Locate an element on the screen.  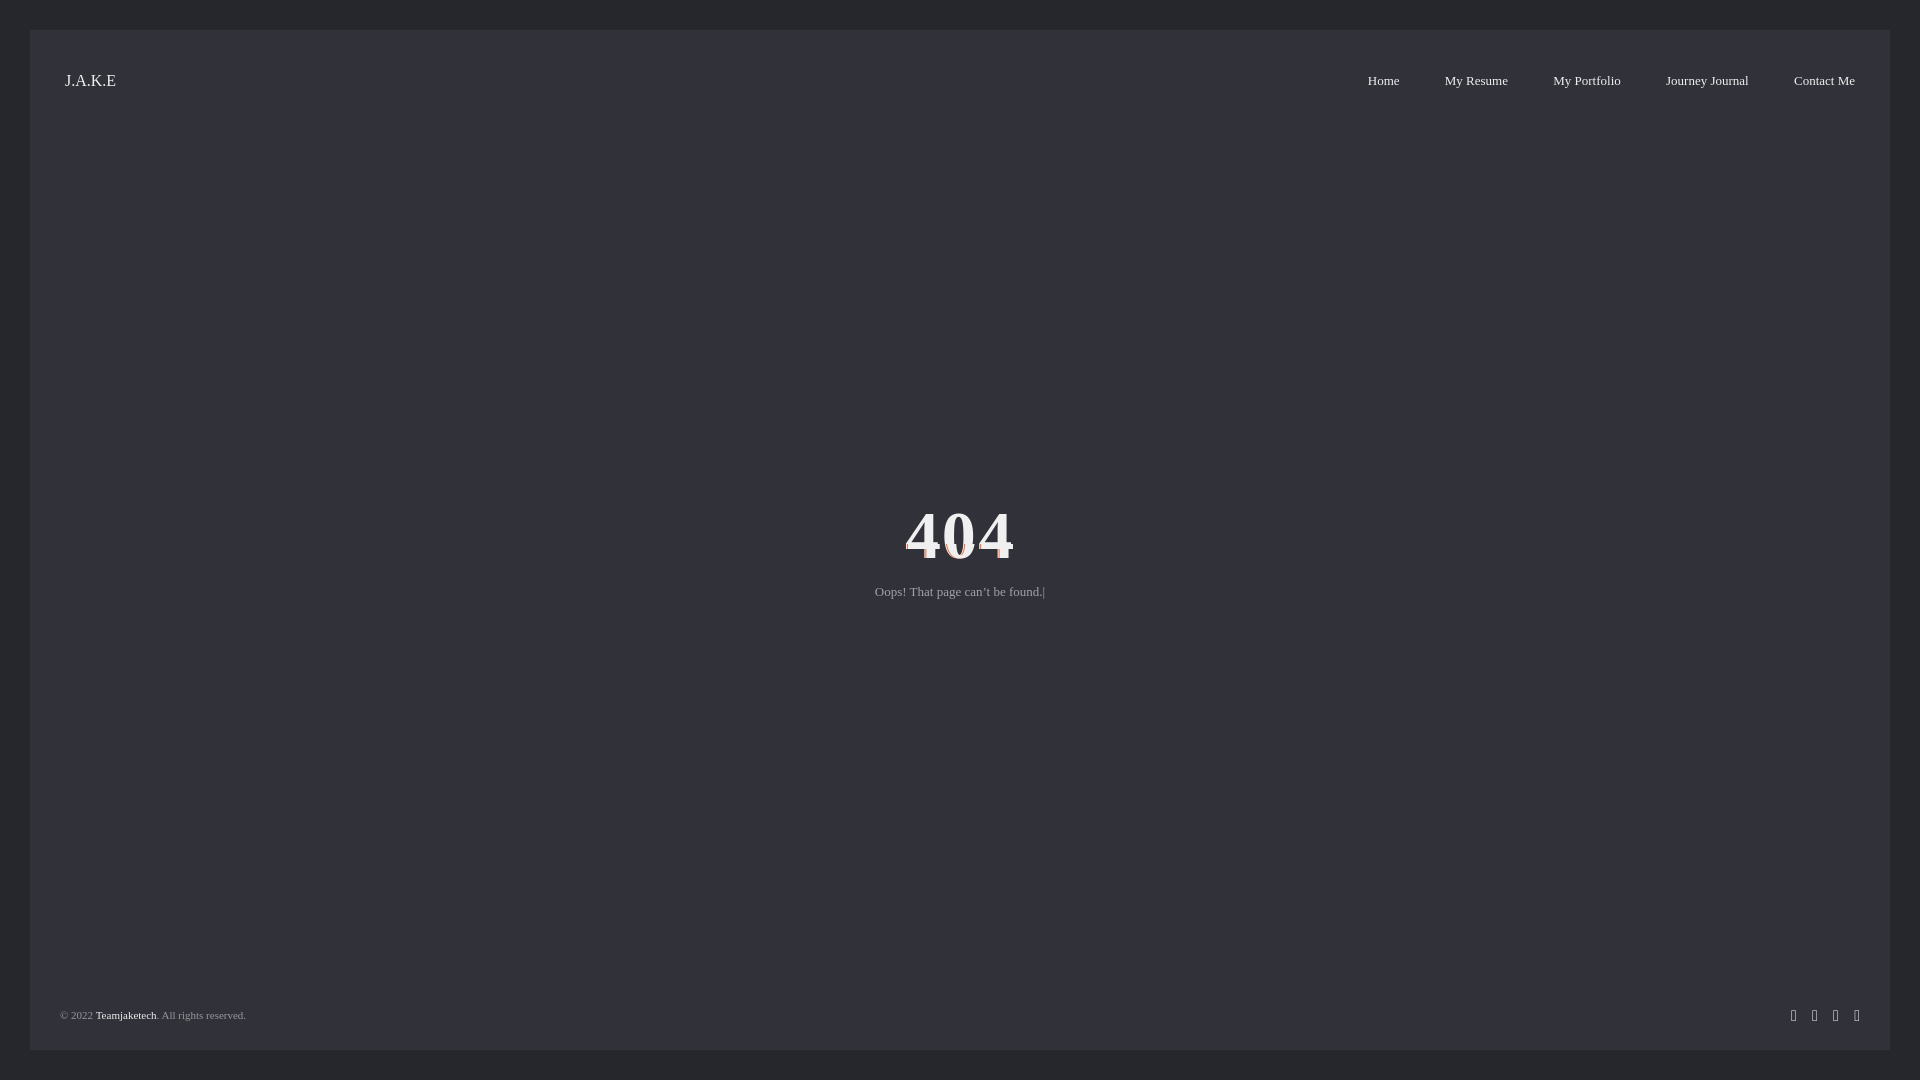
Journey Journal is located at coordinates (1708, 80).